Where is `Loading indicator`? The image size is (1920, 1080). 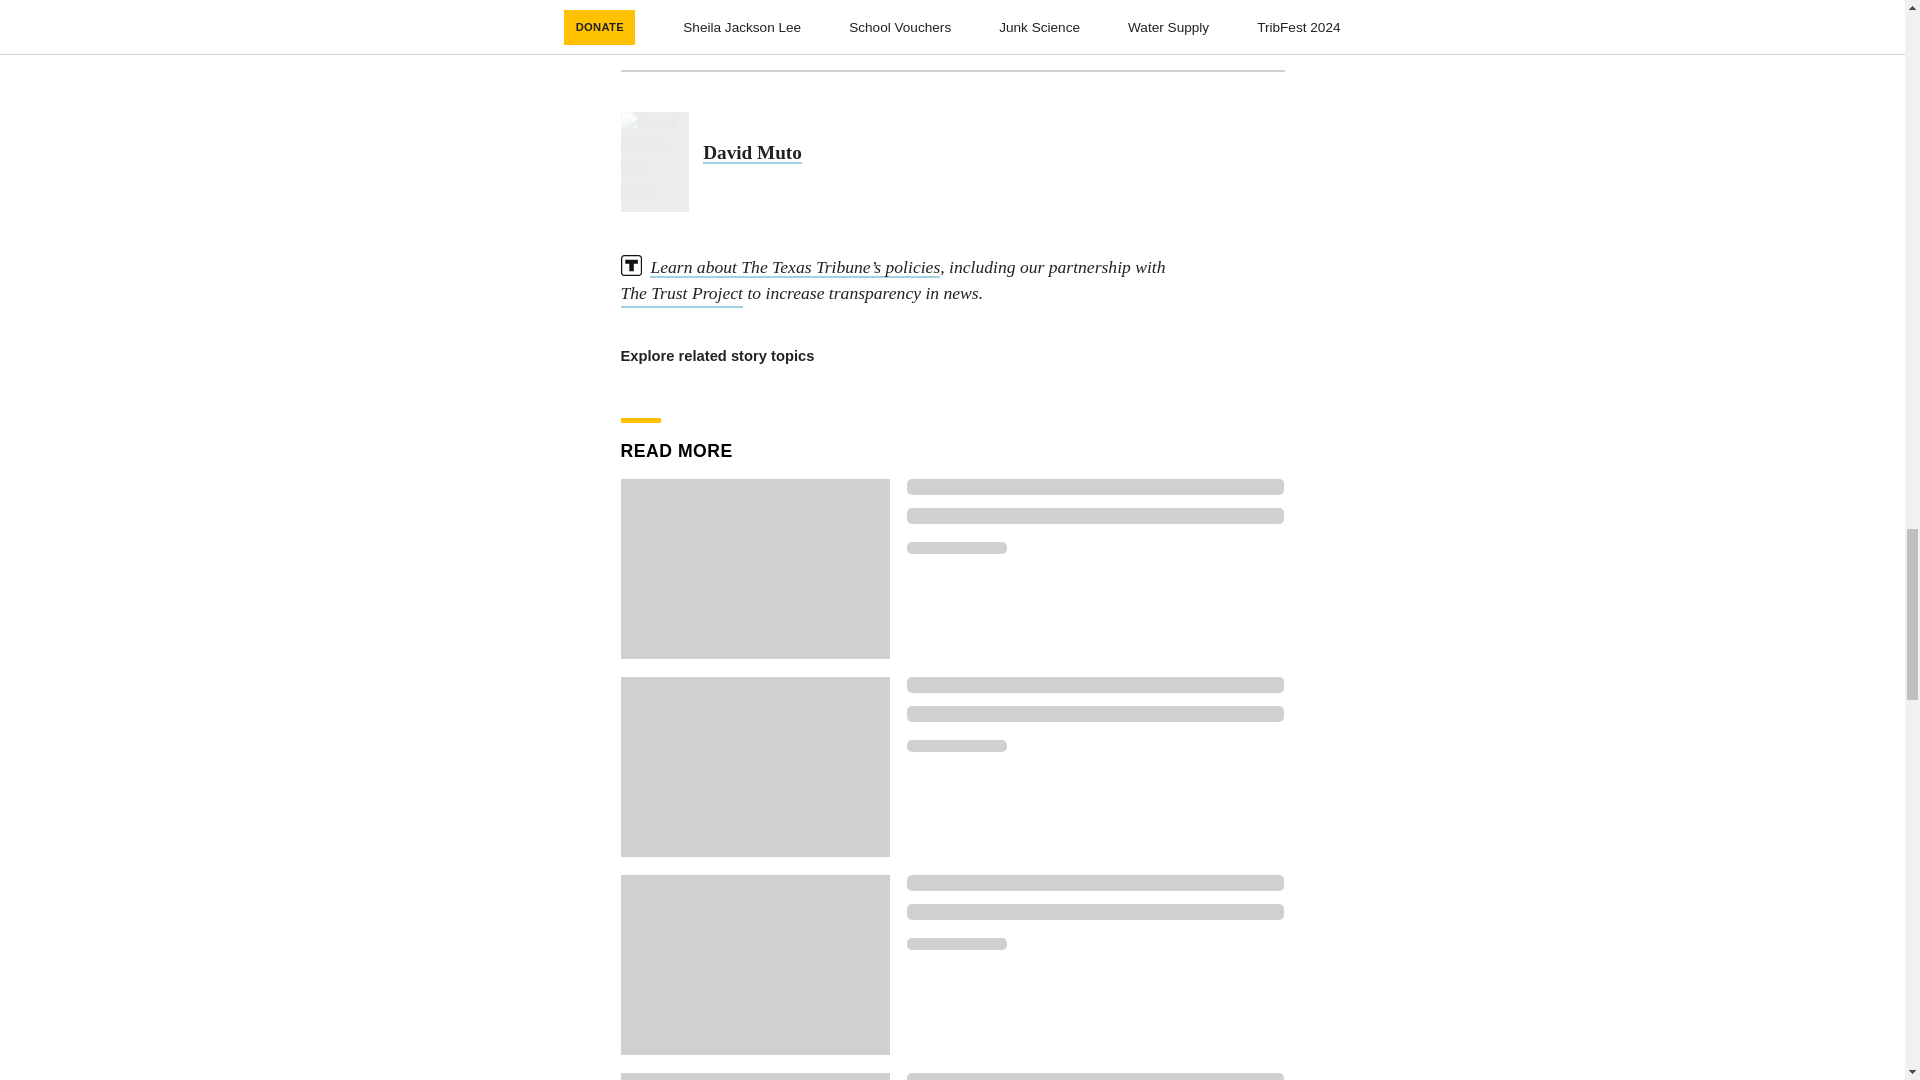 Loading indicator is located at coordinates (956, 745).